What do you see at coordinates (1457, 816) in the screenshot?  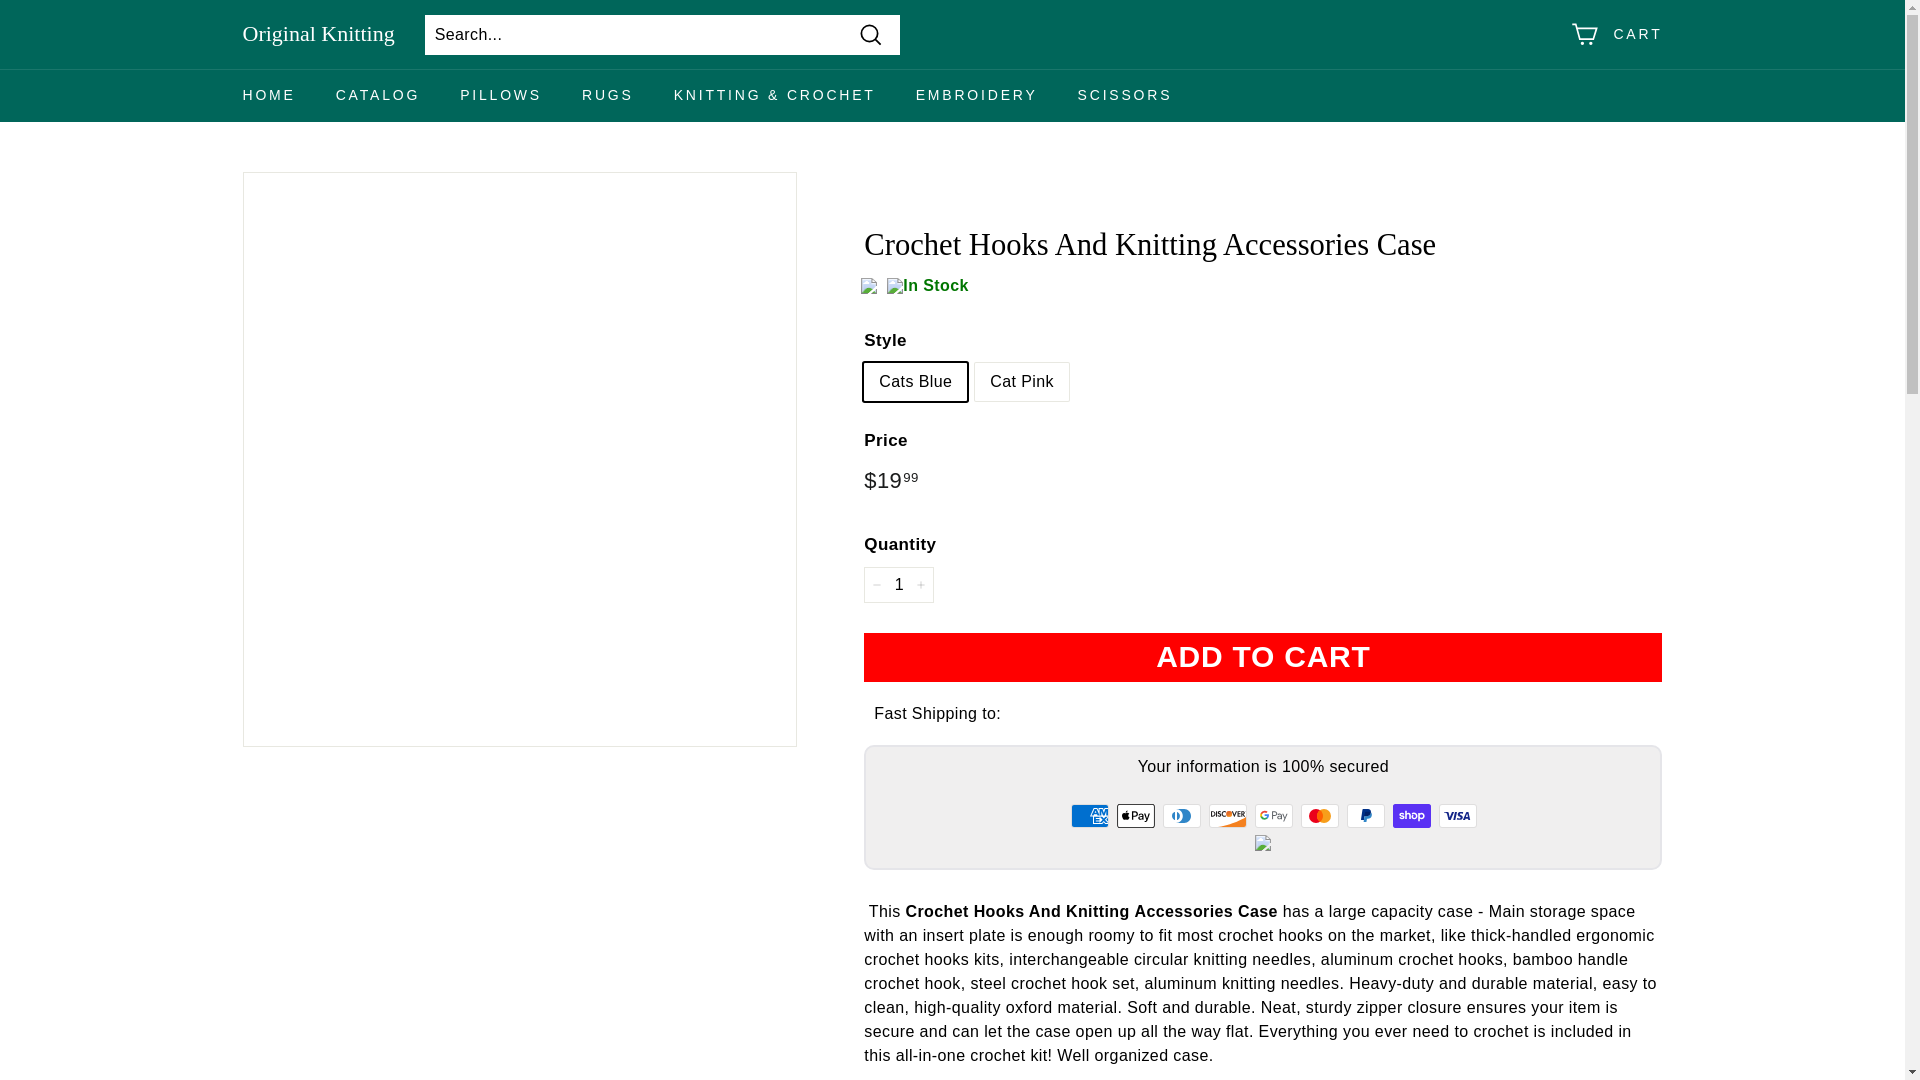 I see `Visa` at bounding box center [1457, 816].